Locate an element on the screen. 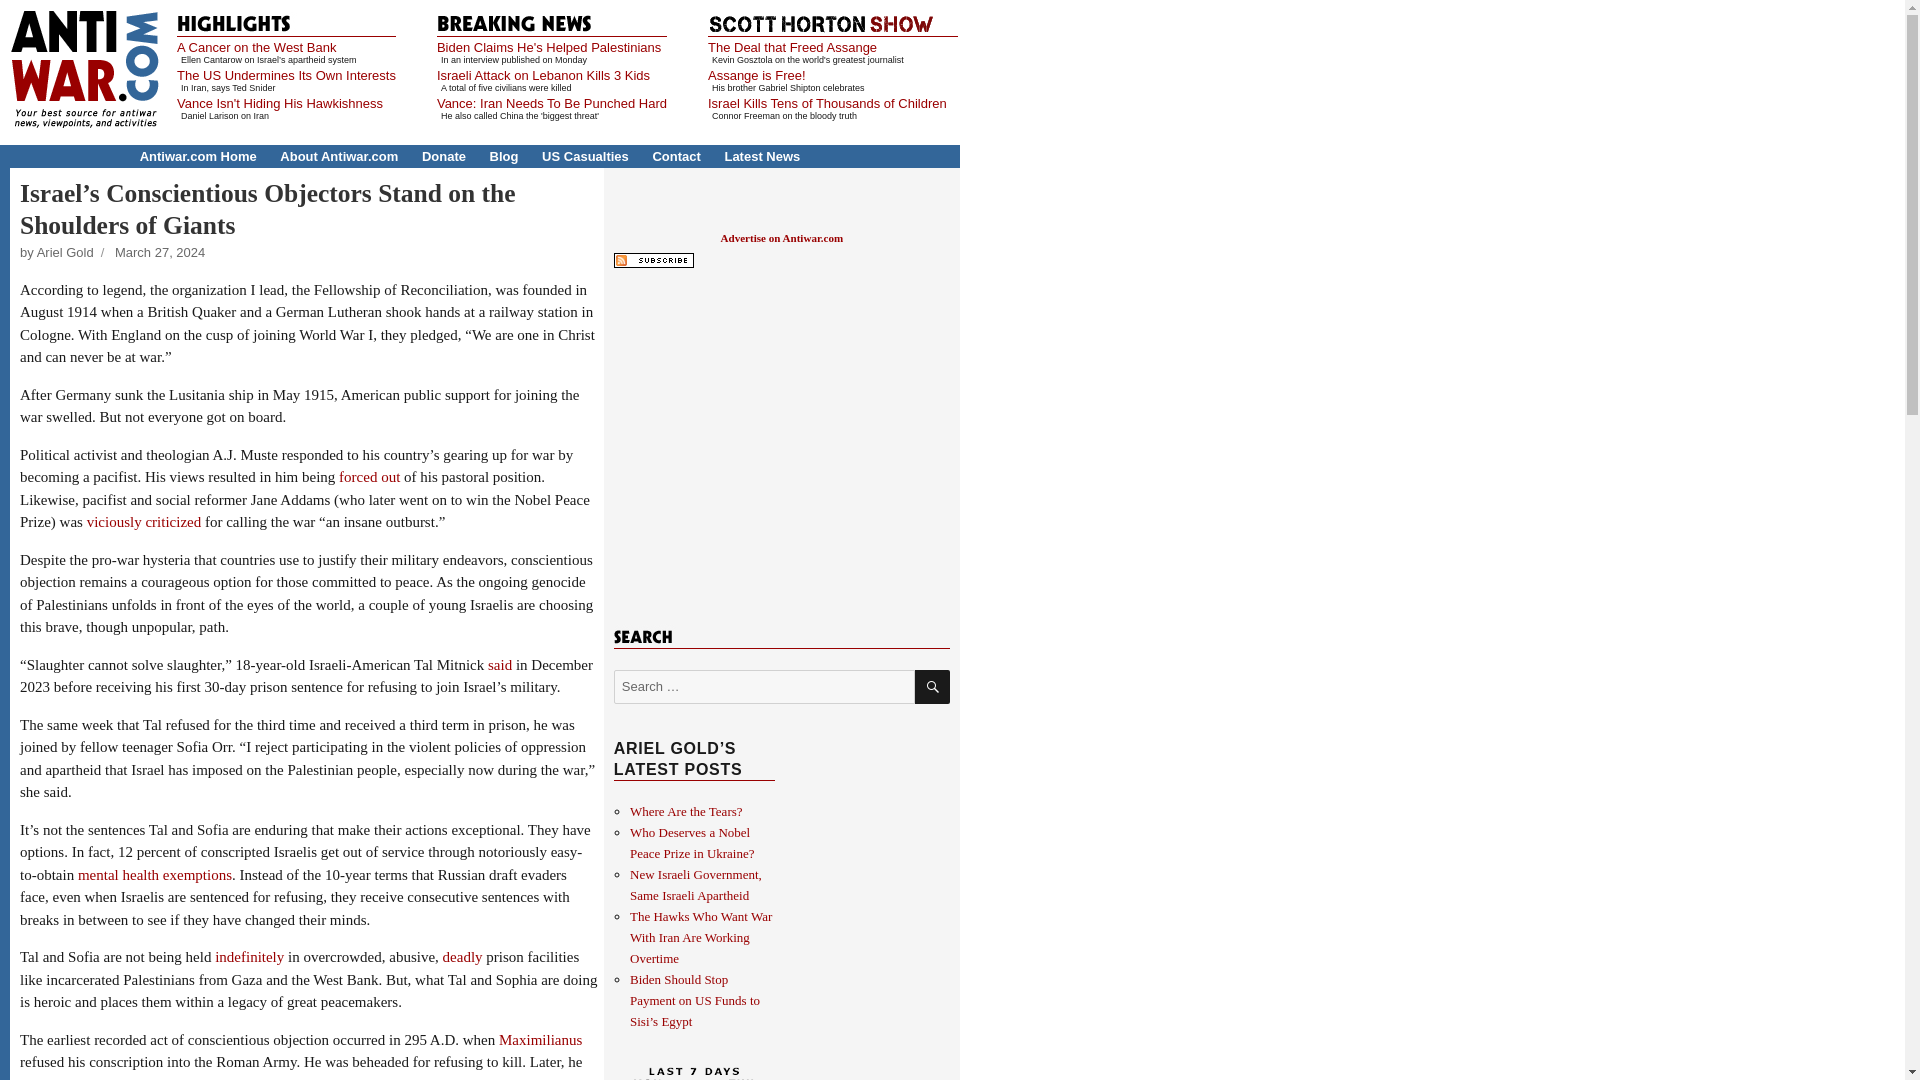 The image size is (1920, 1080). deadly is located at coordinates (463, 957).